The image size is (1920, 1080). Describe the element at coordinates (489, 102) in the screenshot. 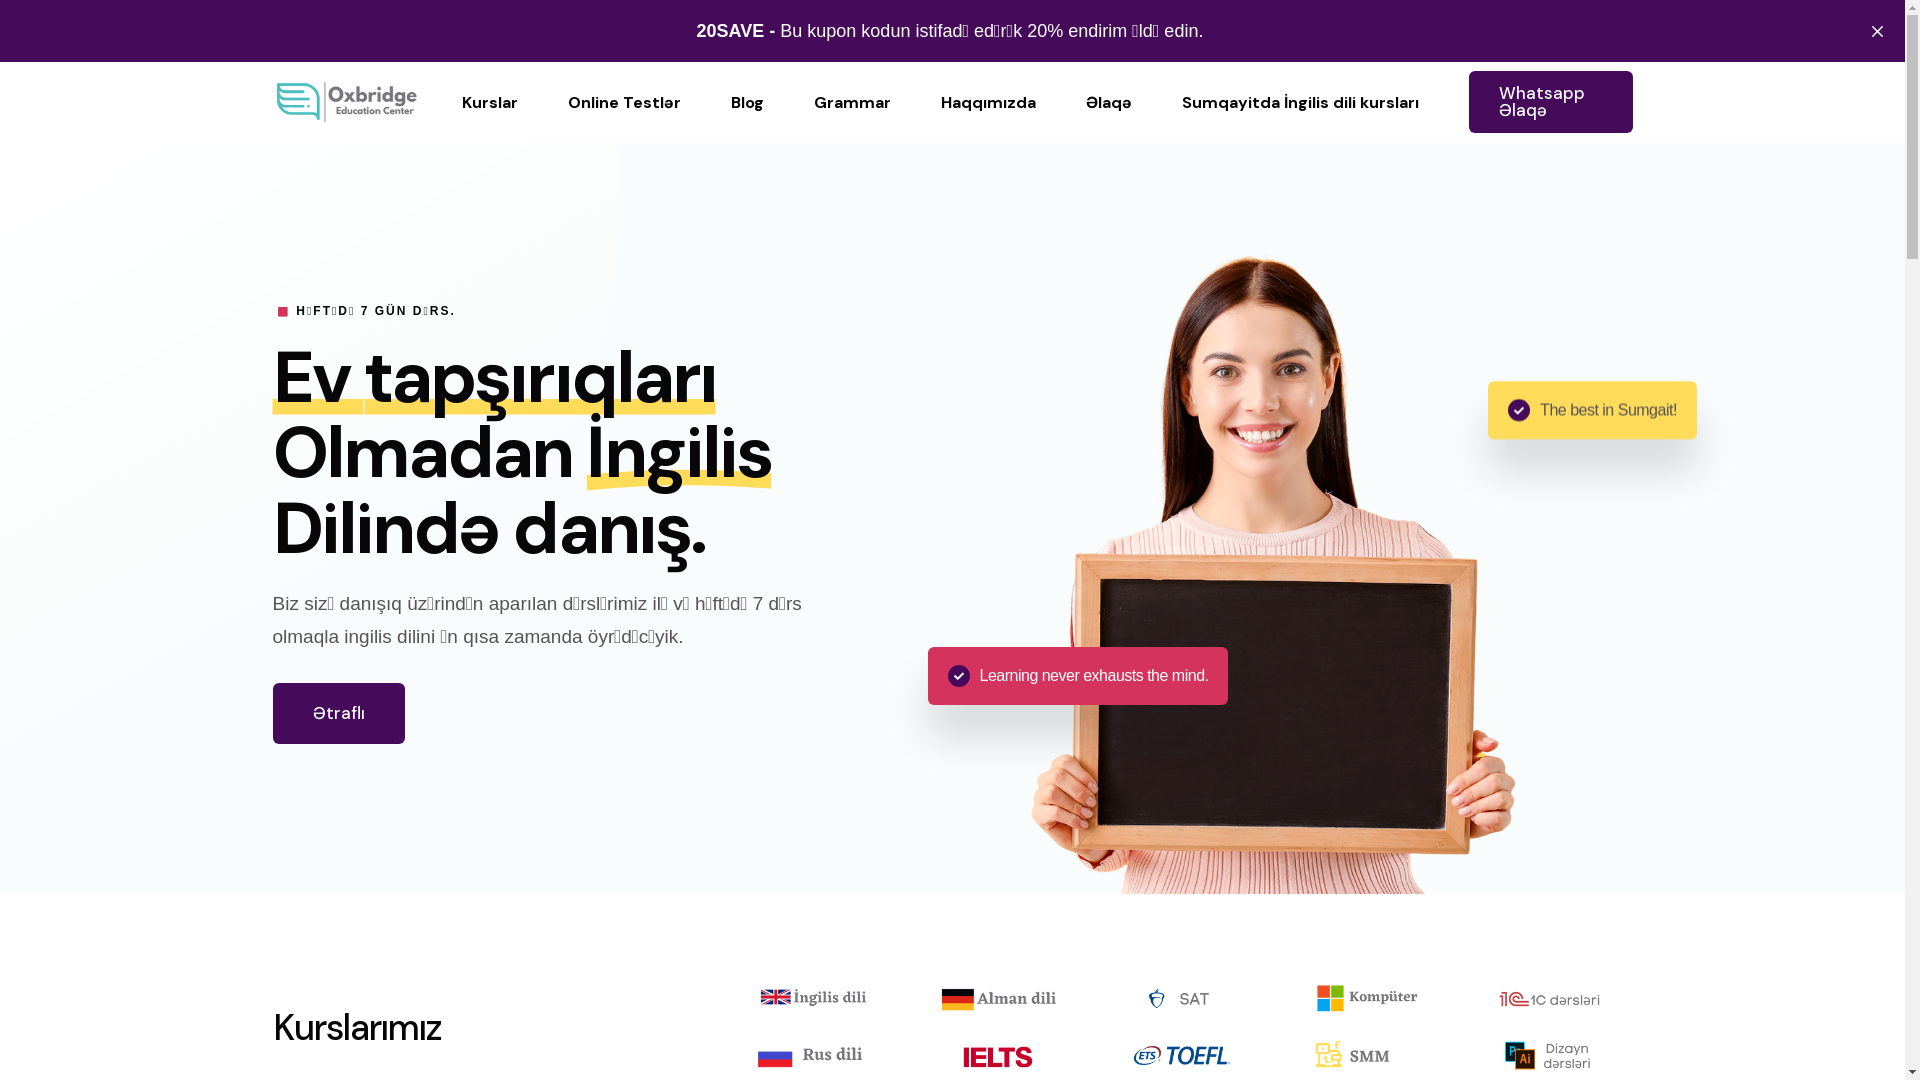

I see `Kurslar` at that location.